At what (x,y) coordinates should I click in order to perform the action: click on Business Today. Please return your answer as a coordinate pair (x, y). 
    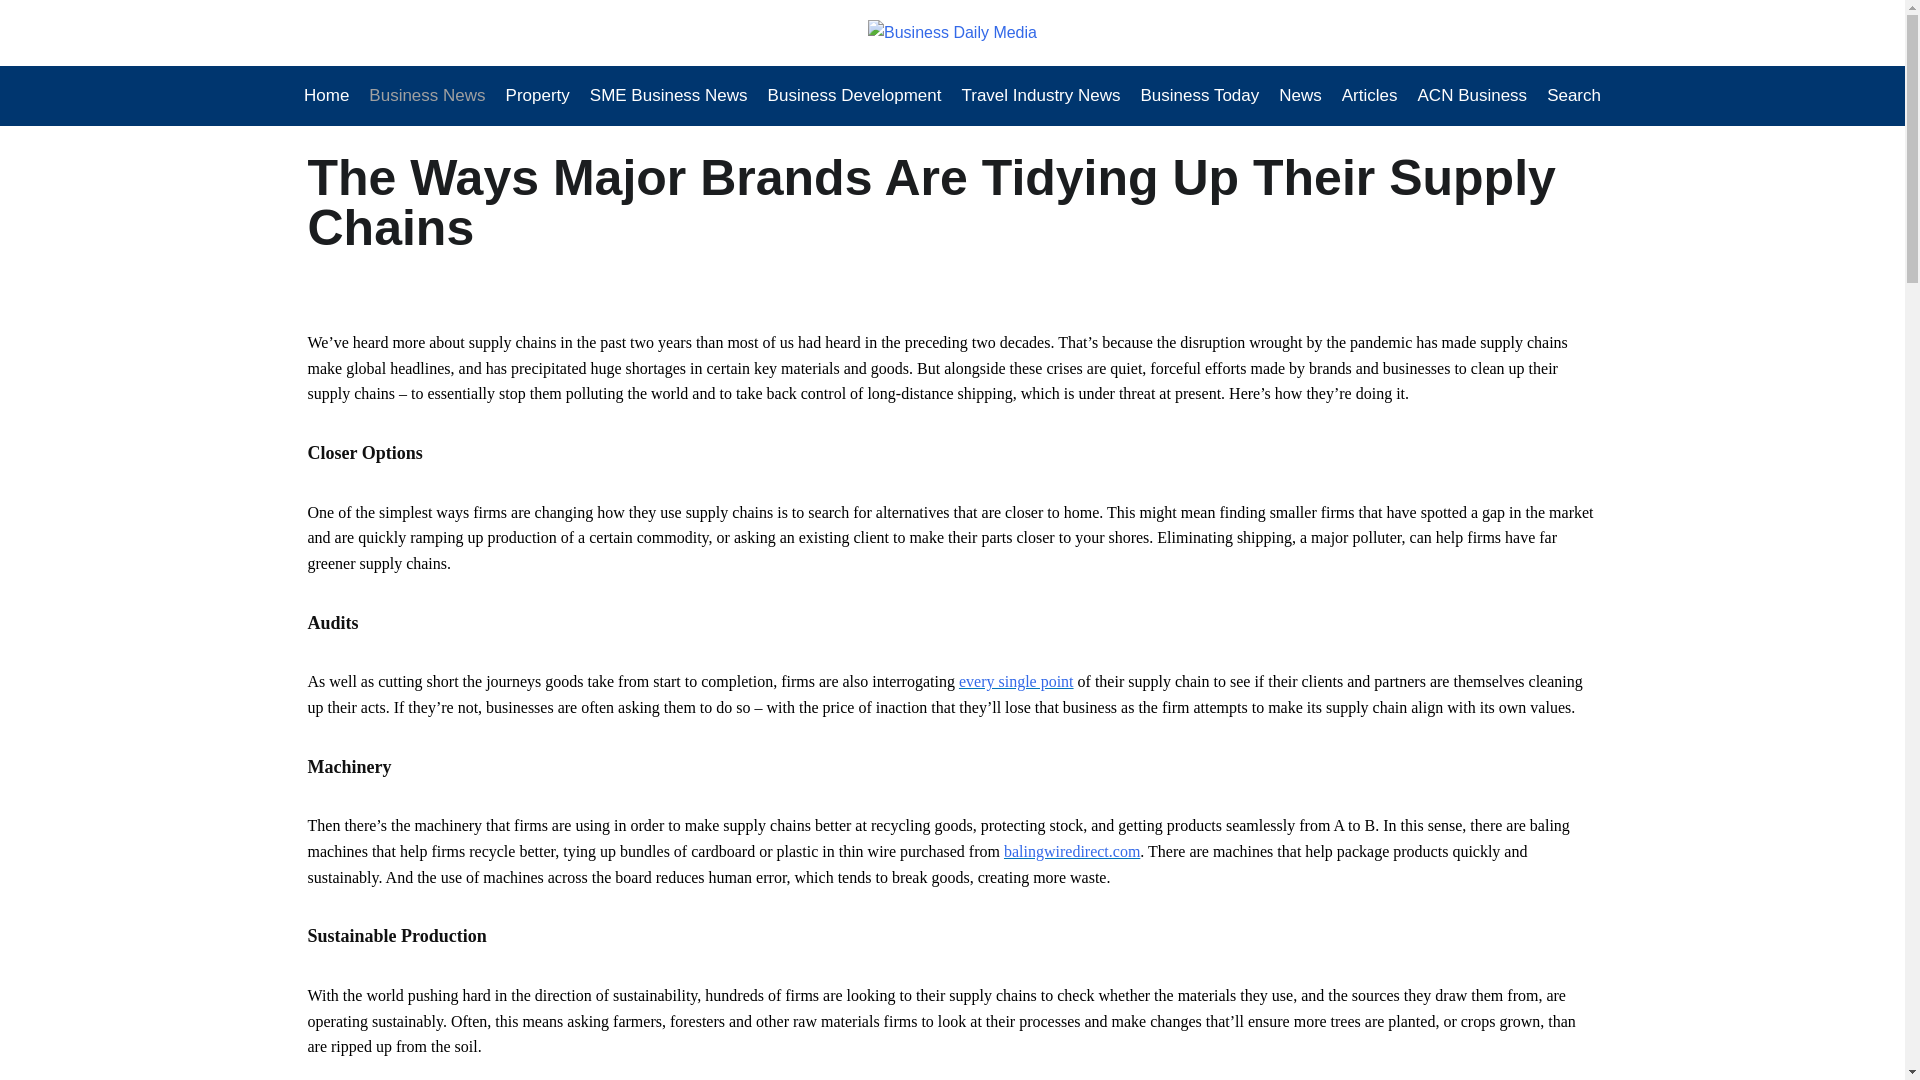
    Looking at the image, I should click on (1200, 96).